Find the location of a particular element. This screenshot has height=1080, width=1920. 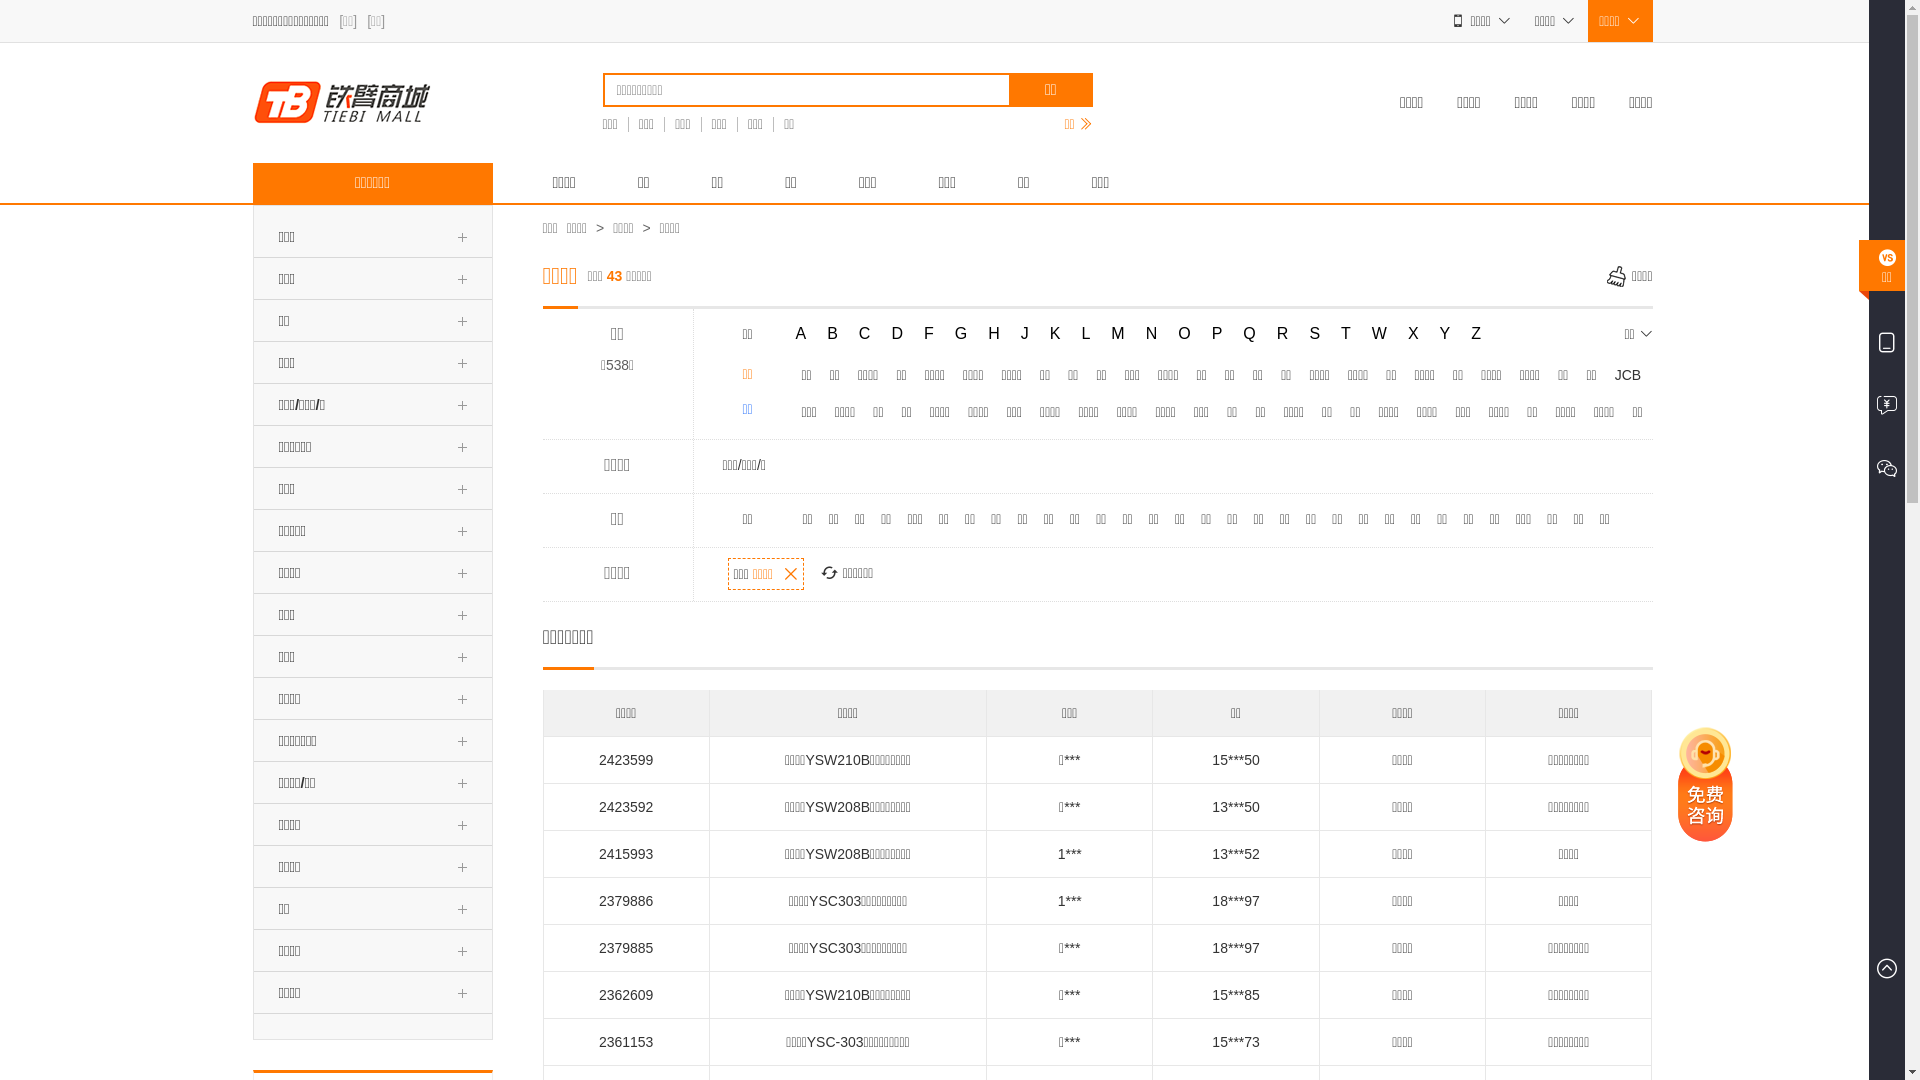

JCB is located at coordinates (1628, 375).